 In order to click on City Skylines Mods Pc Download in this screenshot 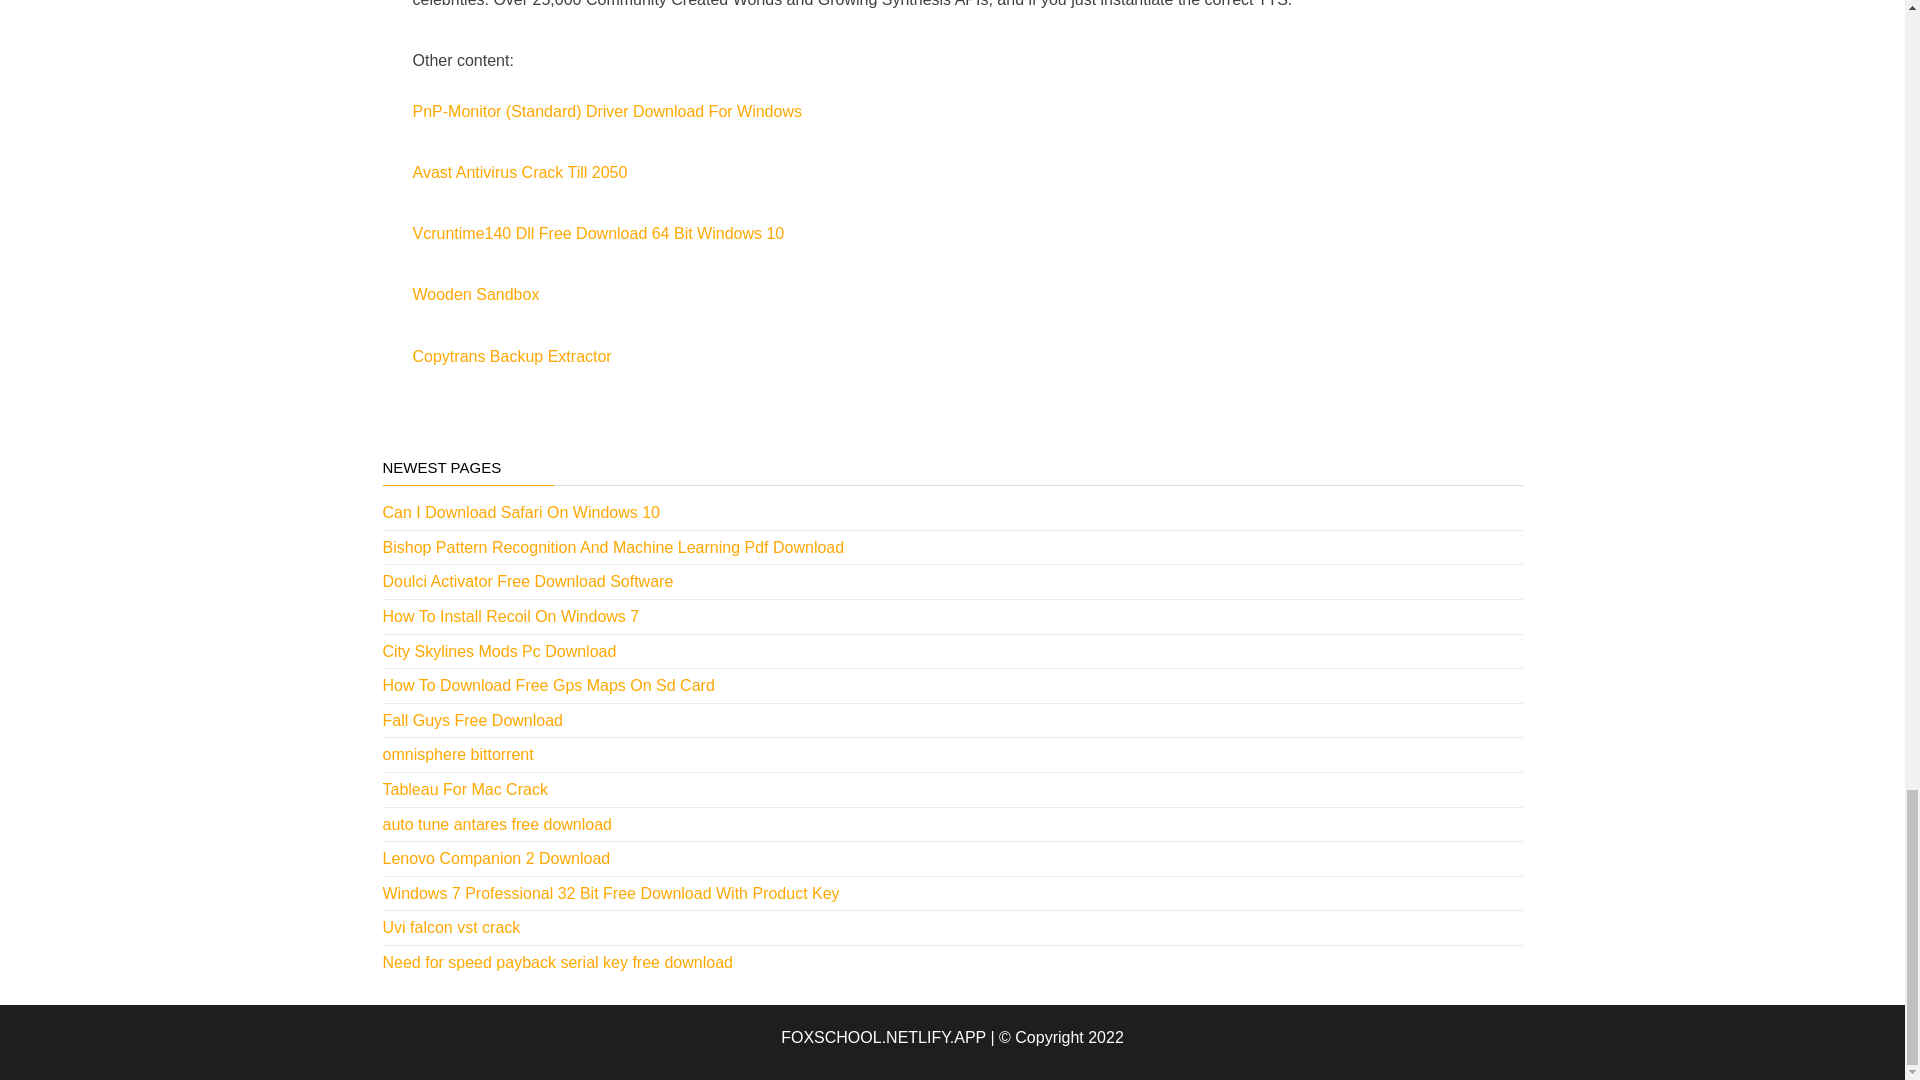, I will do `click(499, 650)`.